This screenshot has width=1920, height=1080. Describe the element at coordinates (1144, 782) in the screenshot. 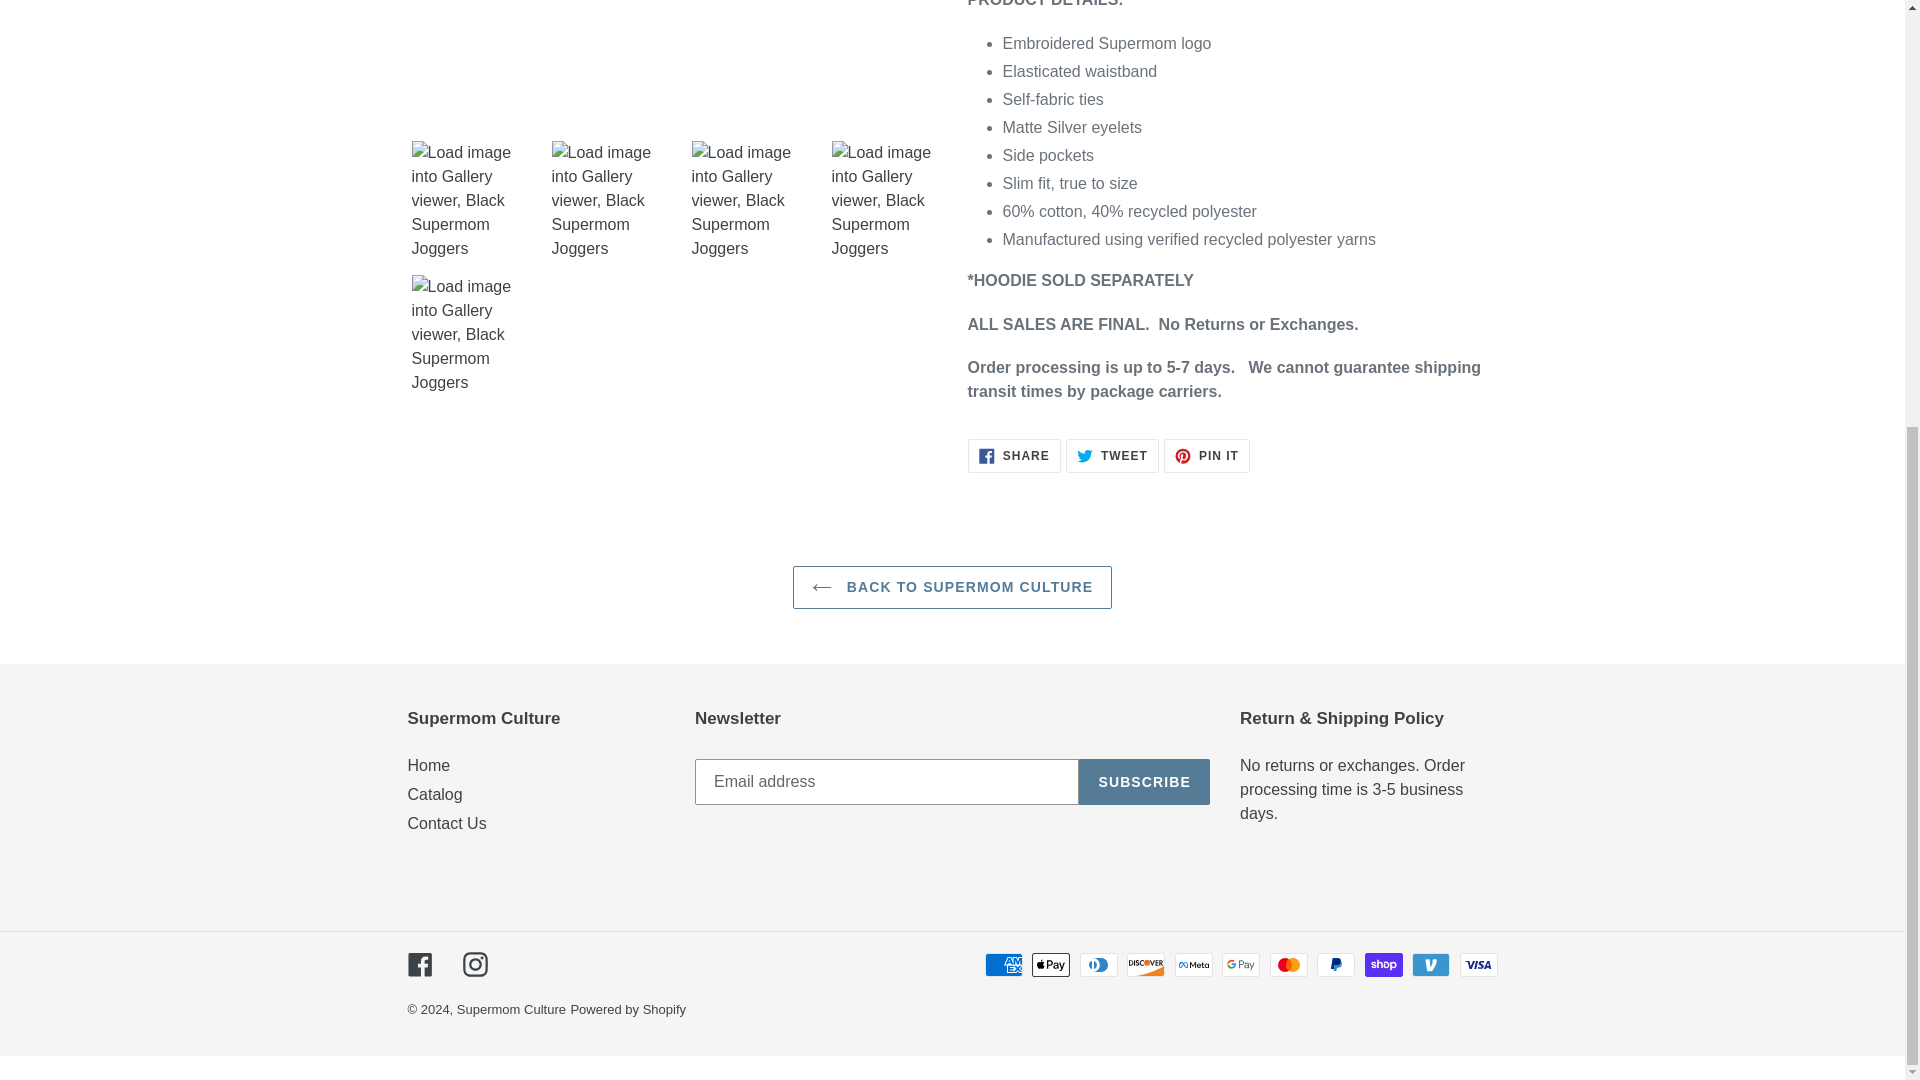

I see `Contact Us` at that location.